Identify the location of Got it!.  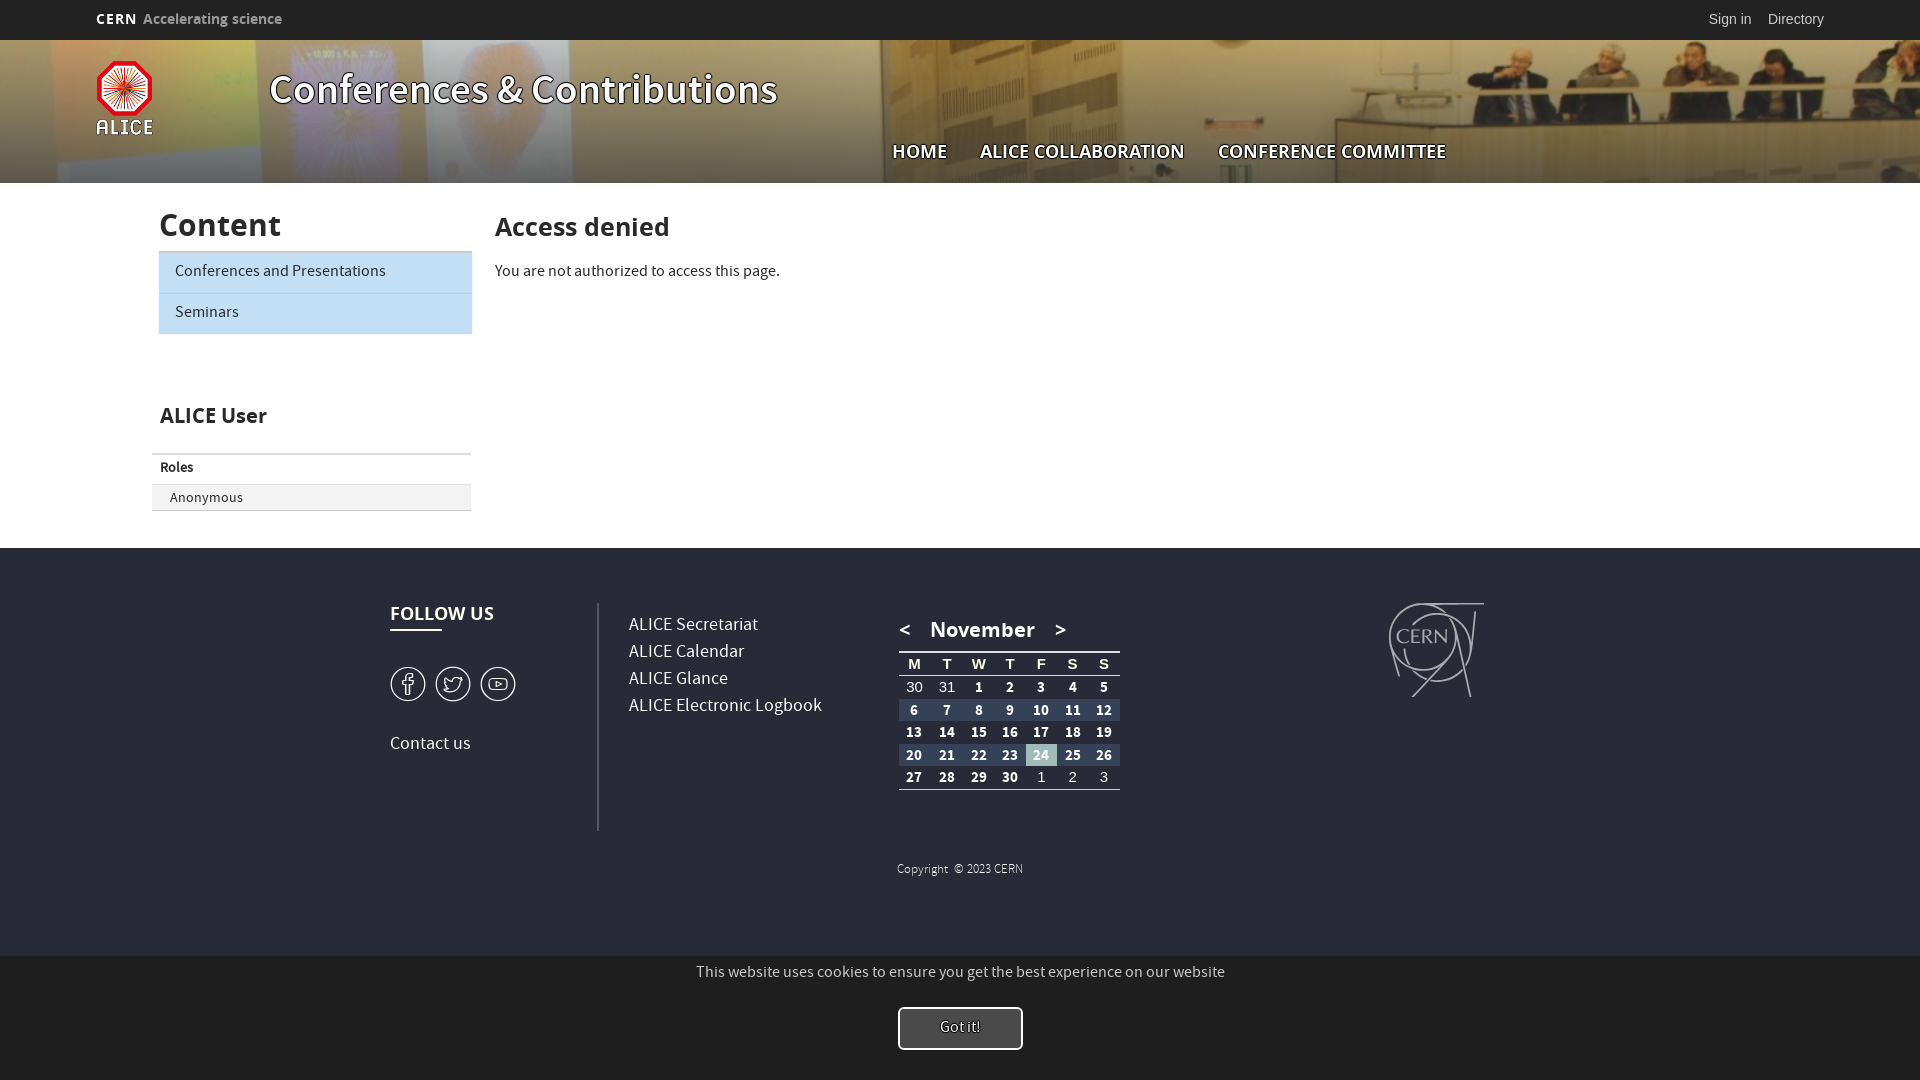
(960, 1028).